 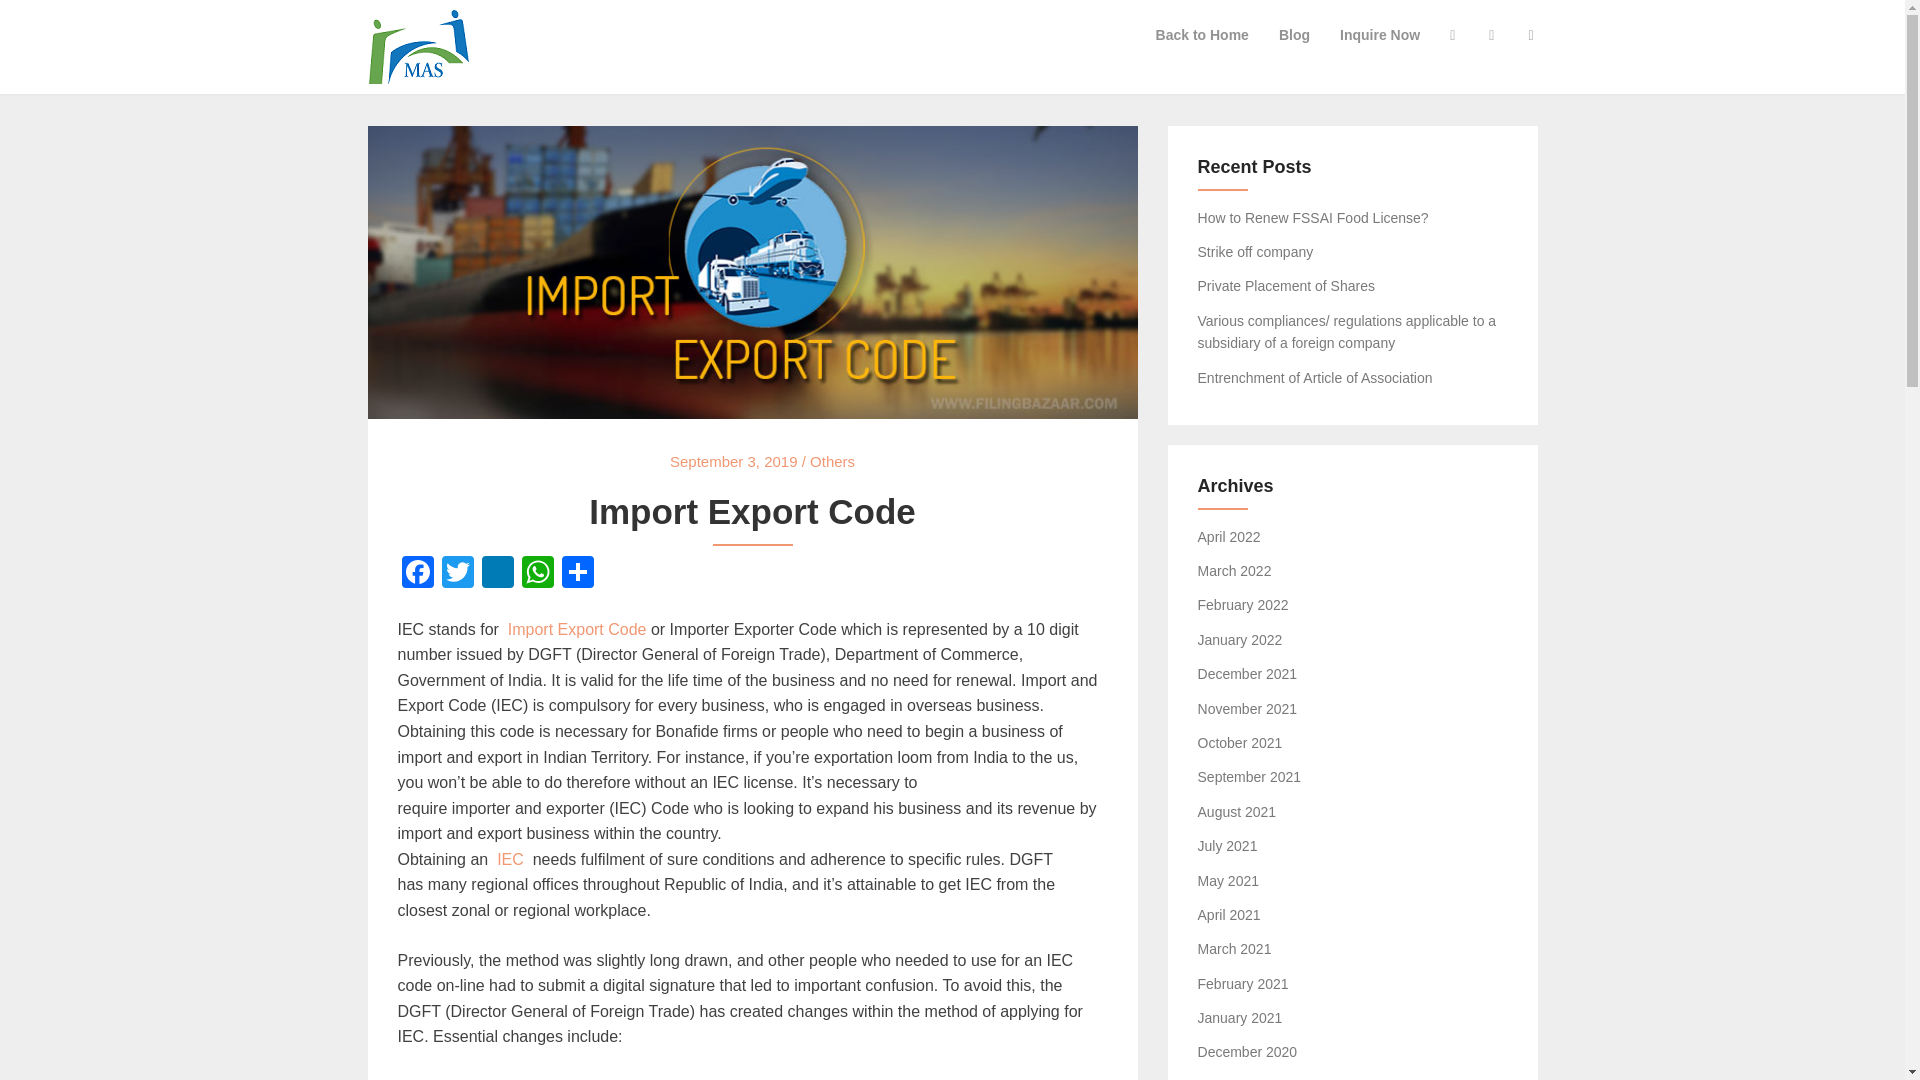 What do you see at coordinates (578, 574) in the screenshot?
I see `Share` at bounding box center [578, 574].